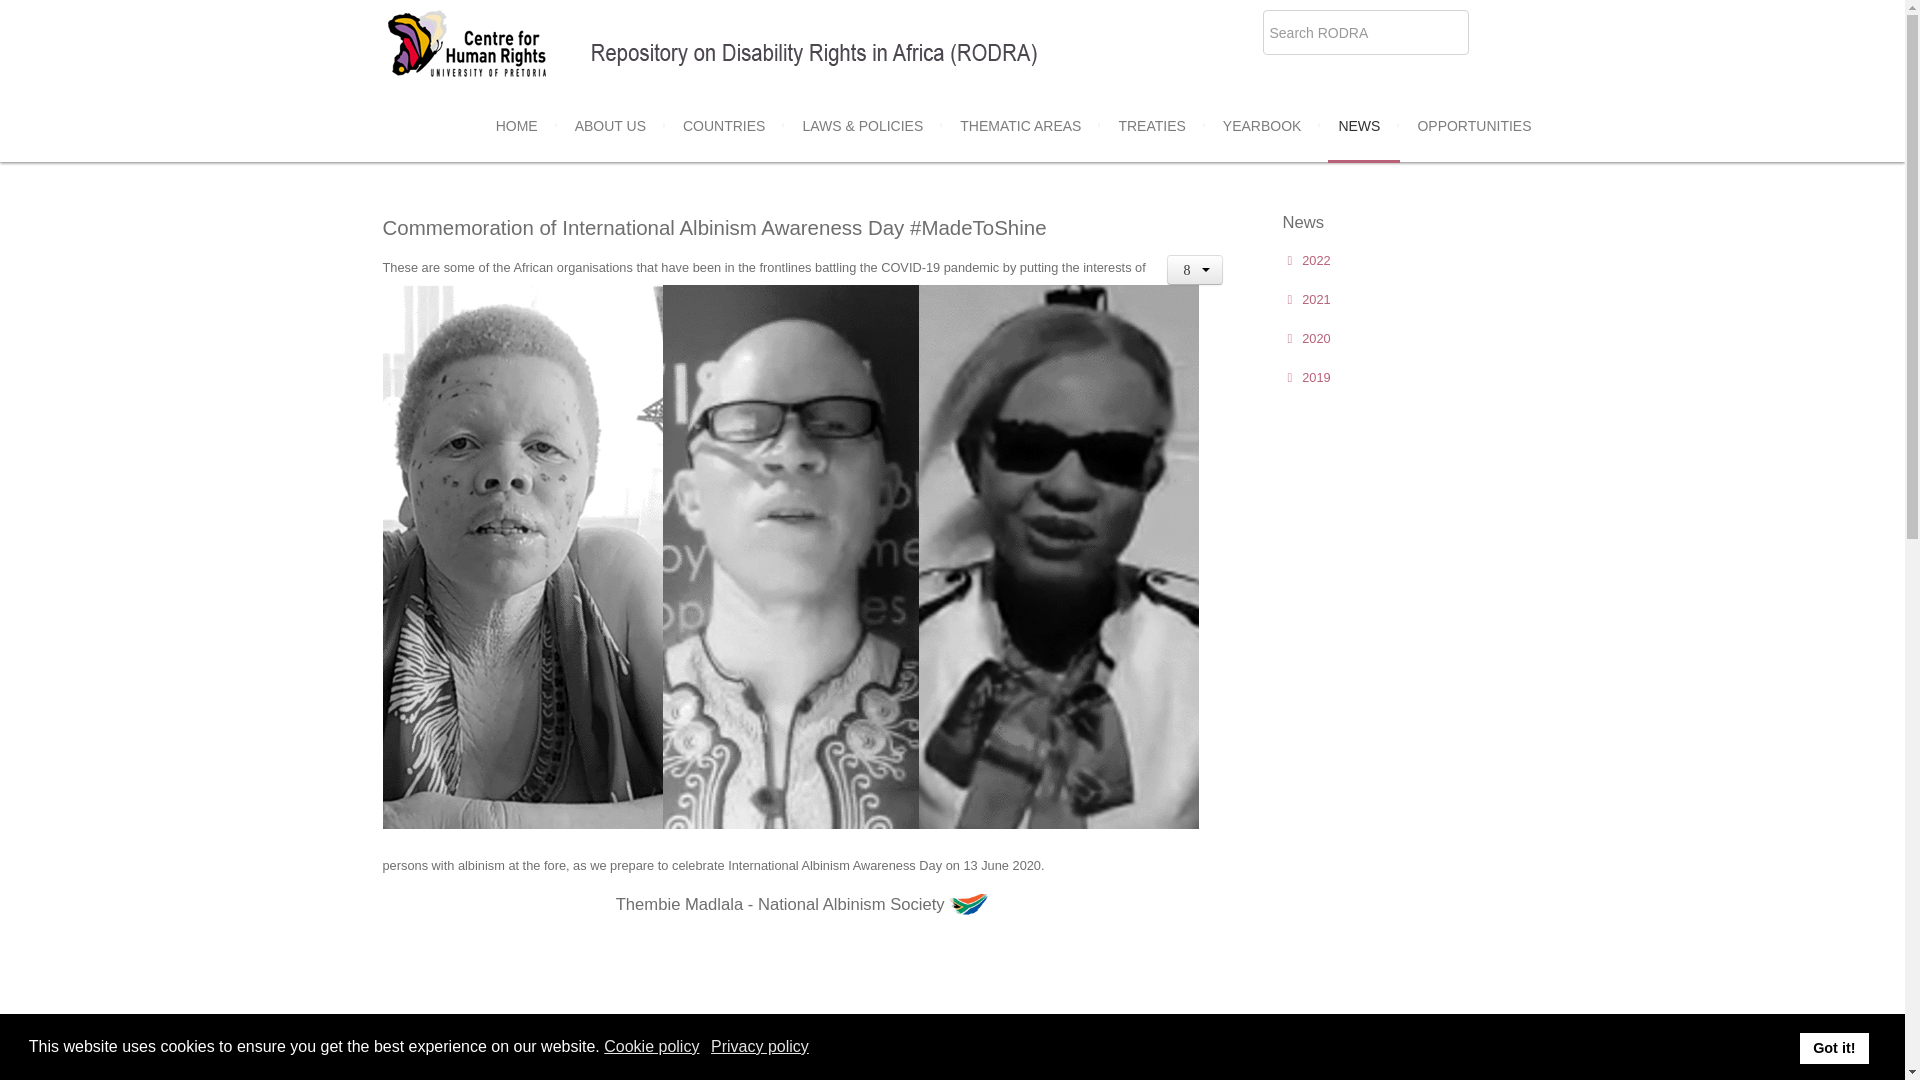 This screenshot has width=1920, height=1080. Describe the element at coordinates (1642, 1064) in the screenshot. I see ` - Stop - ` at that location.